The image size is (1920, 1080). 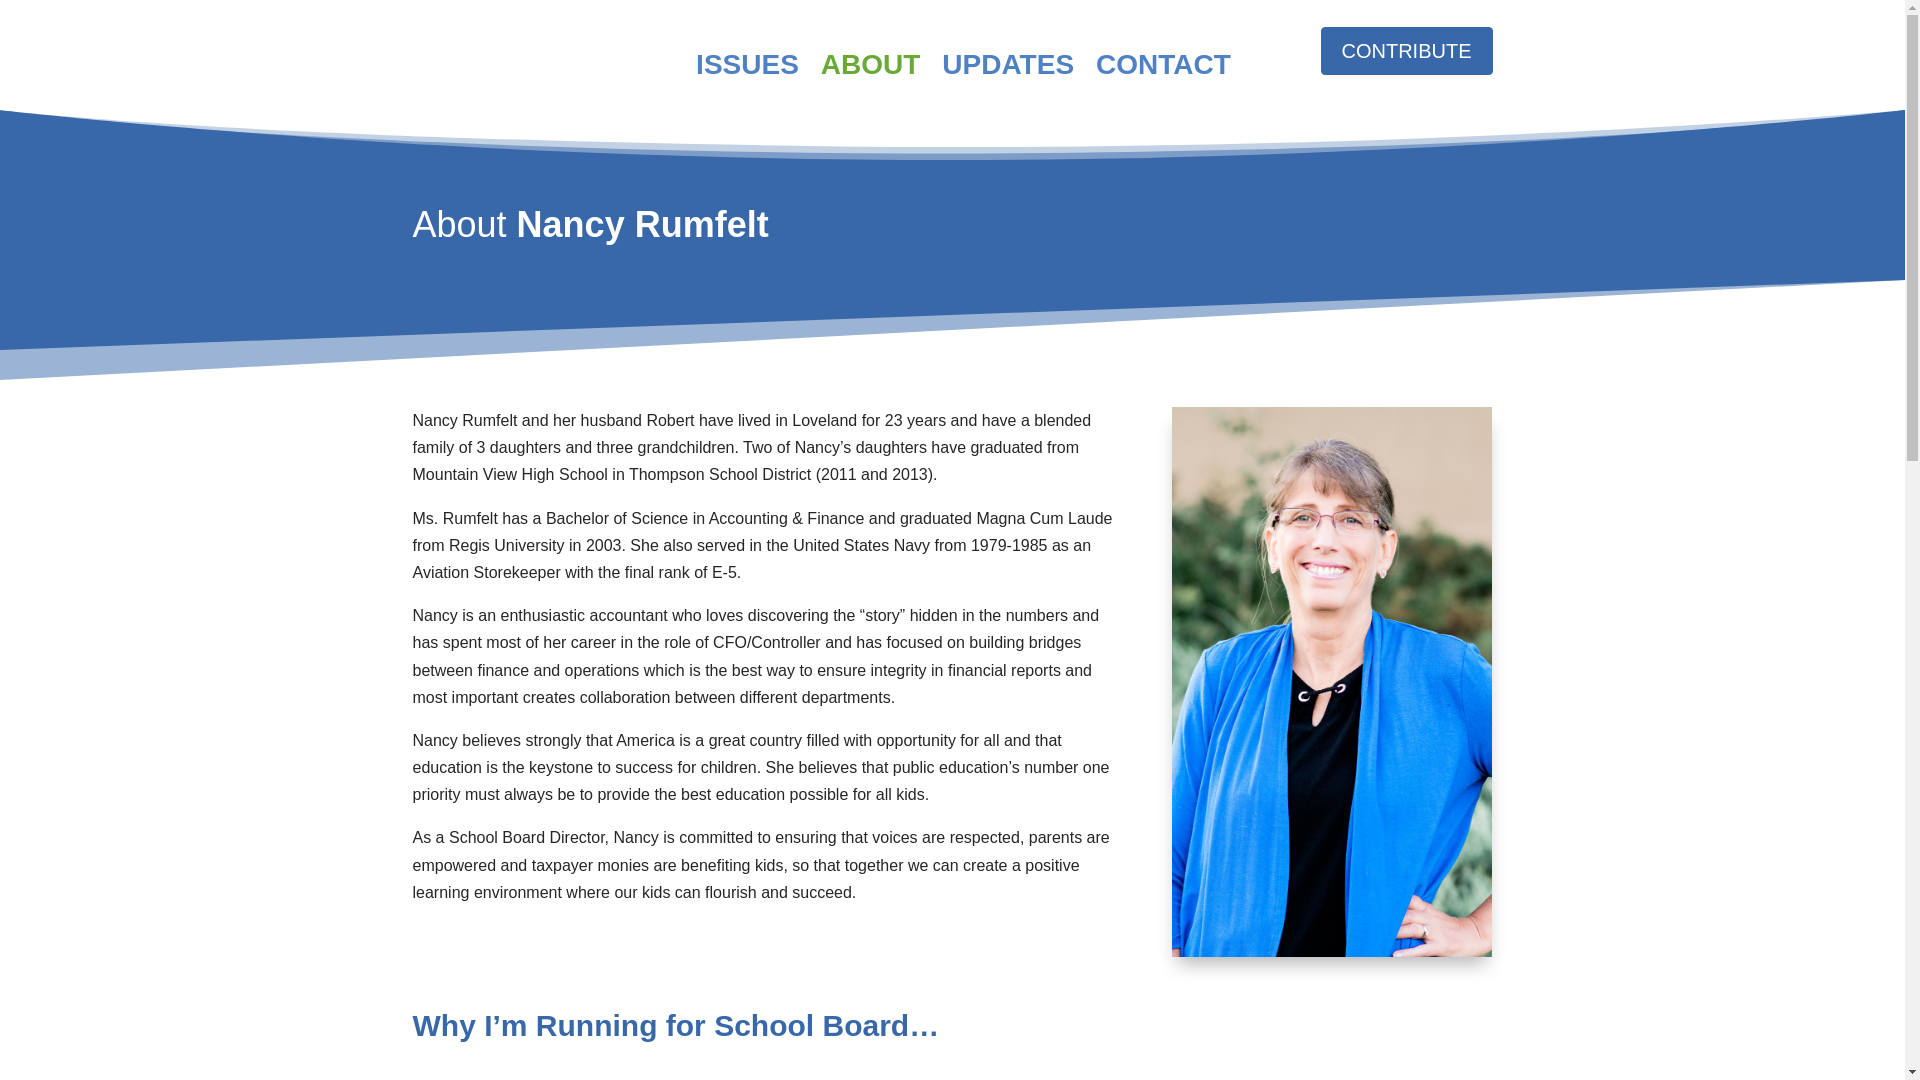 What do you see at coordinates (1008, 64) in the screenshot?
I see `UPDATES` at bounding box center [1008, 64].